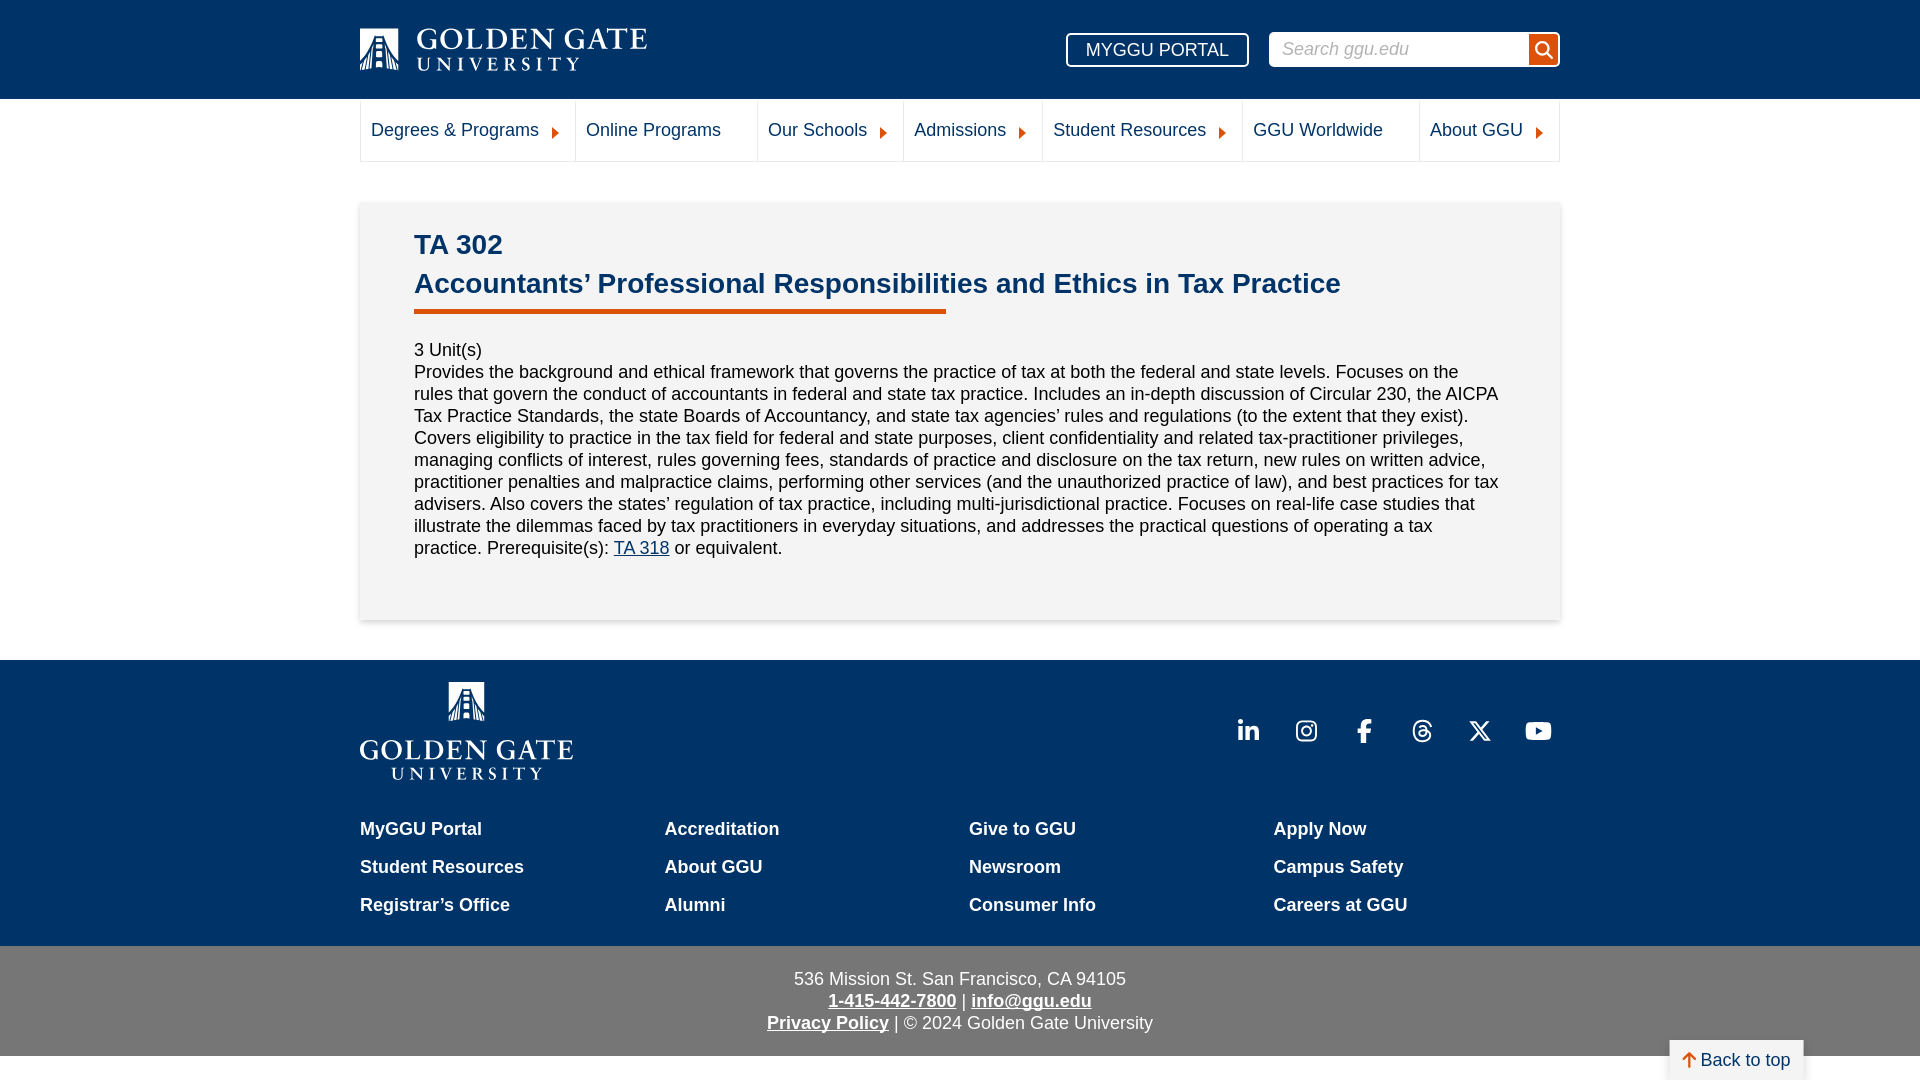  Describe the element at coordinates (1538, 731) in the screenshot. I see `GGU on Youtube` at that location.